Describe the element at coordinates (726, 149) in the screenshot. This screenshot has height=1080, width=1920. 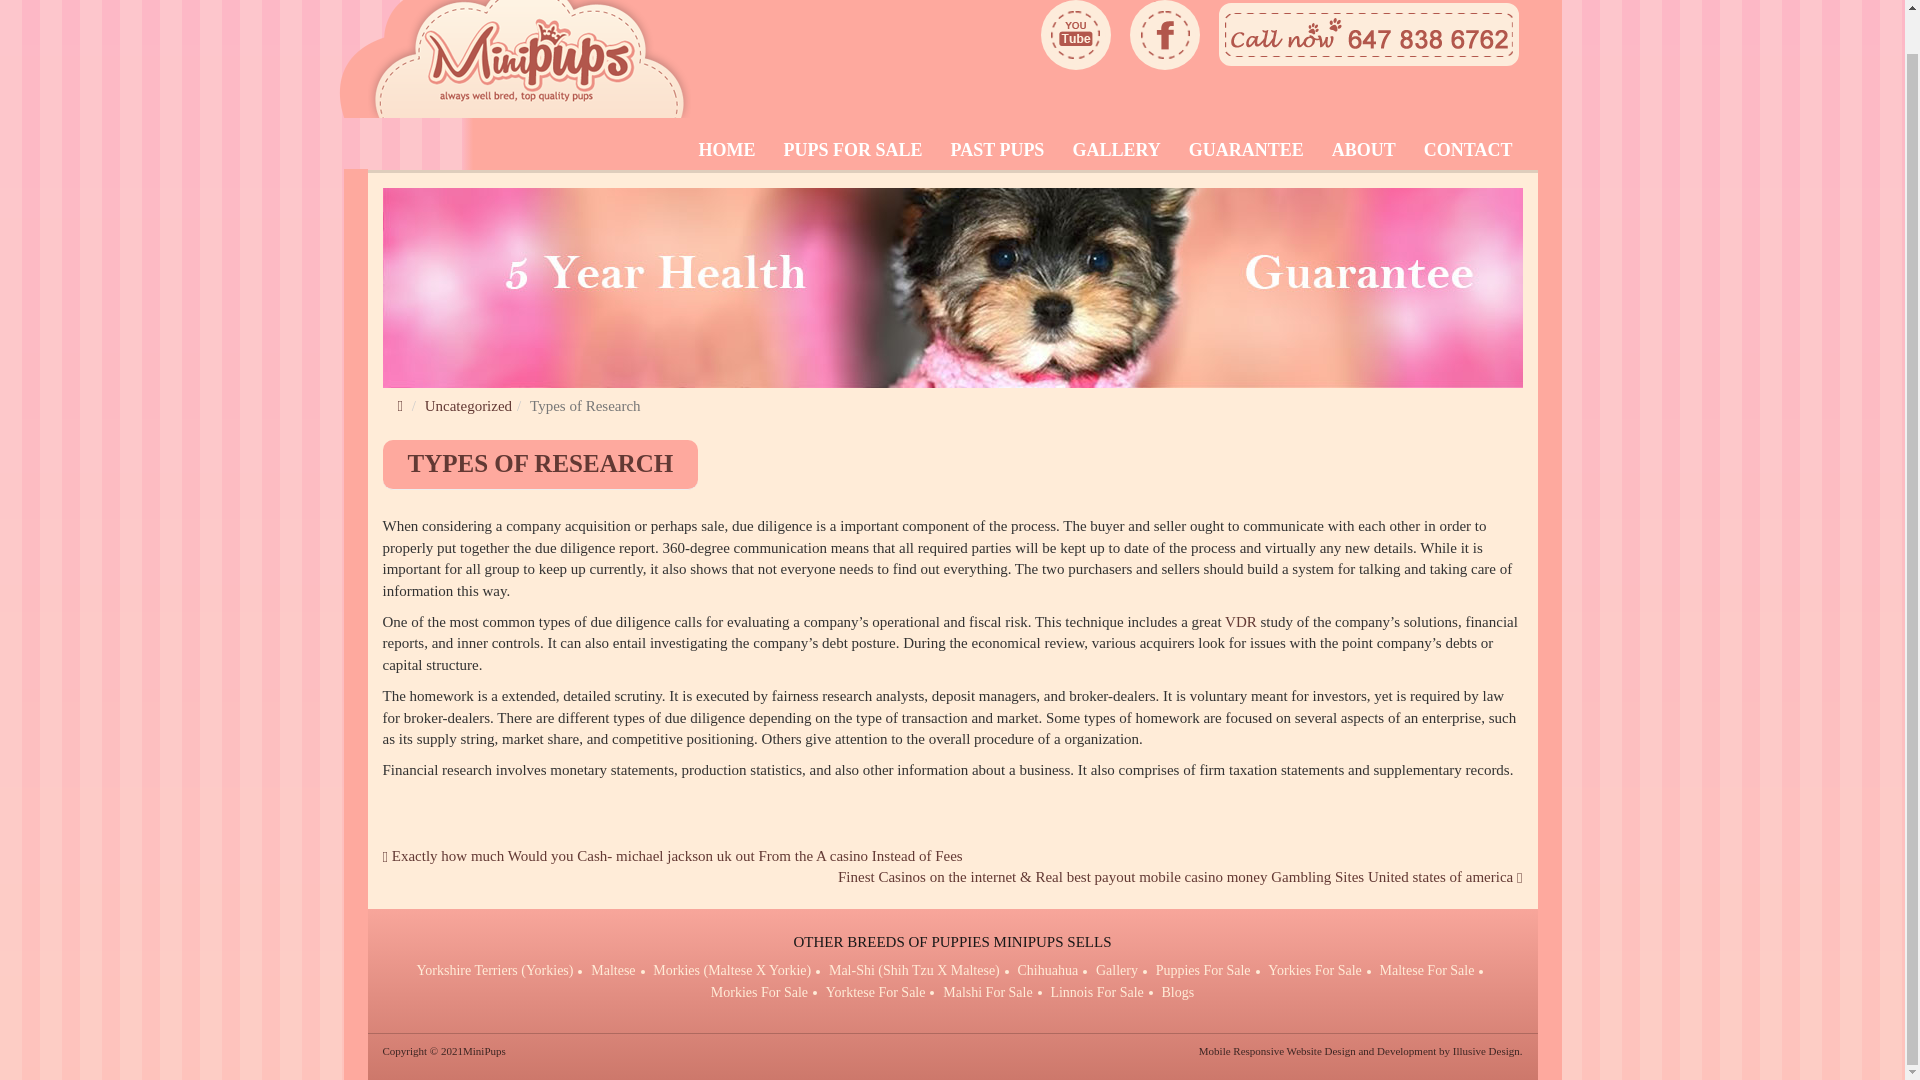
I see `Home` at that location.